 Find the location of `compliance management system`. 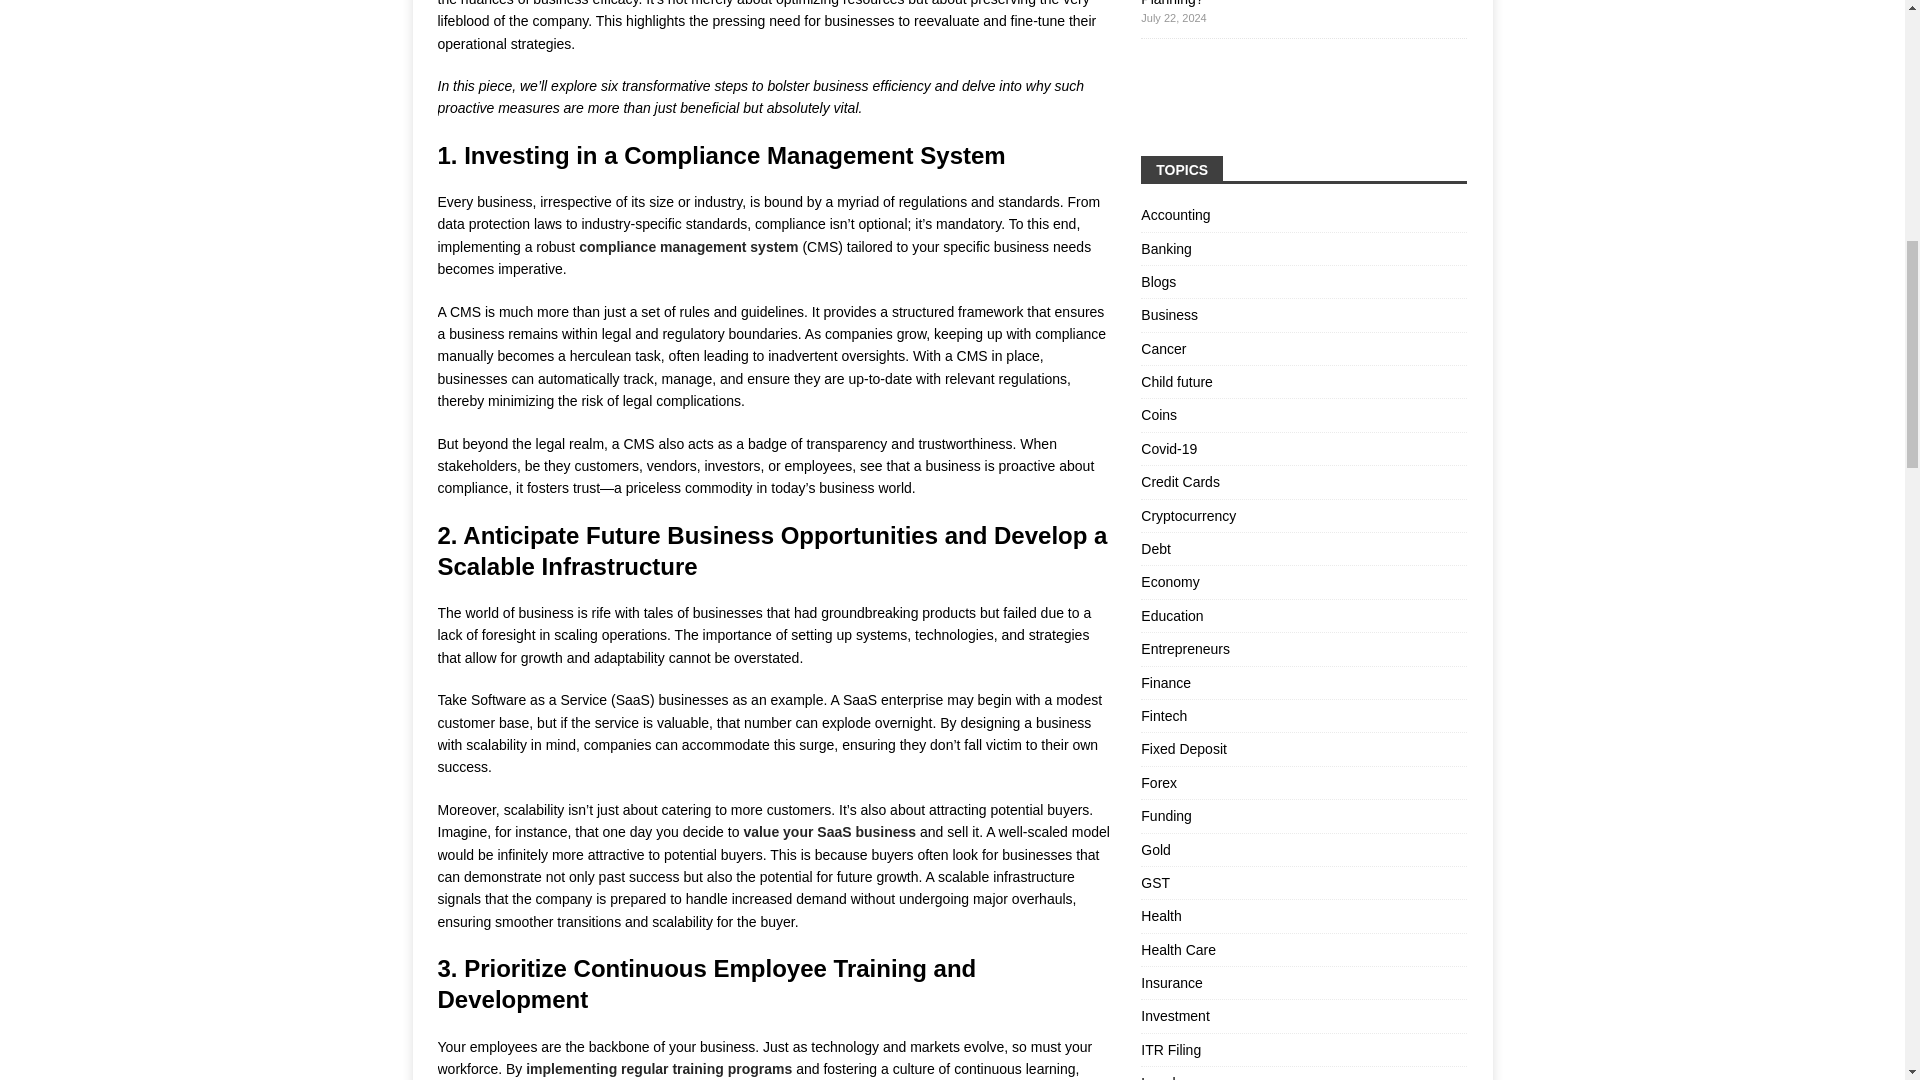

compliance management system is located at coordinates (688, 246).